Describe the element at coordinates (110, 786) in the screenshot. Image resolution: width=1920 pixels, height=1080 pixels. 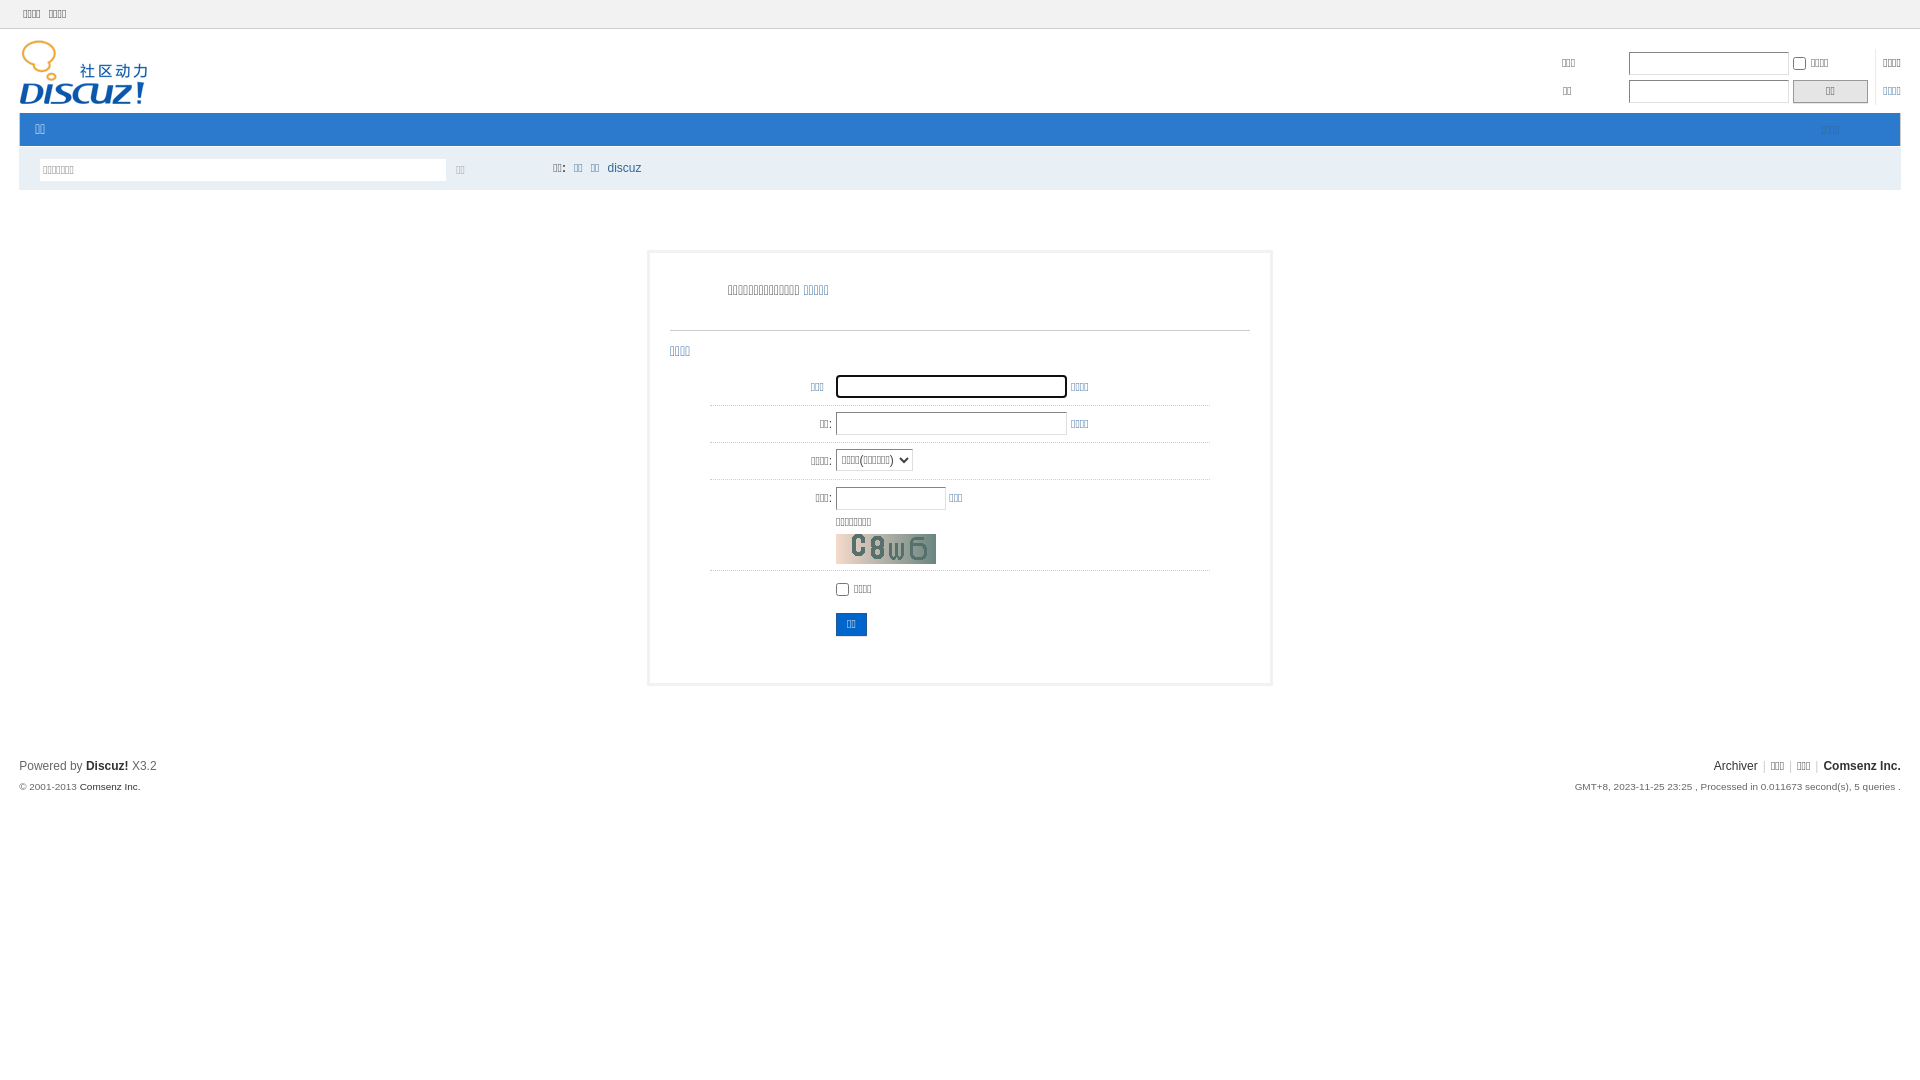
I see `Comsenz Inc.` at that location.